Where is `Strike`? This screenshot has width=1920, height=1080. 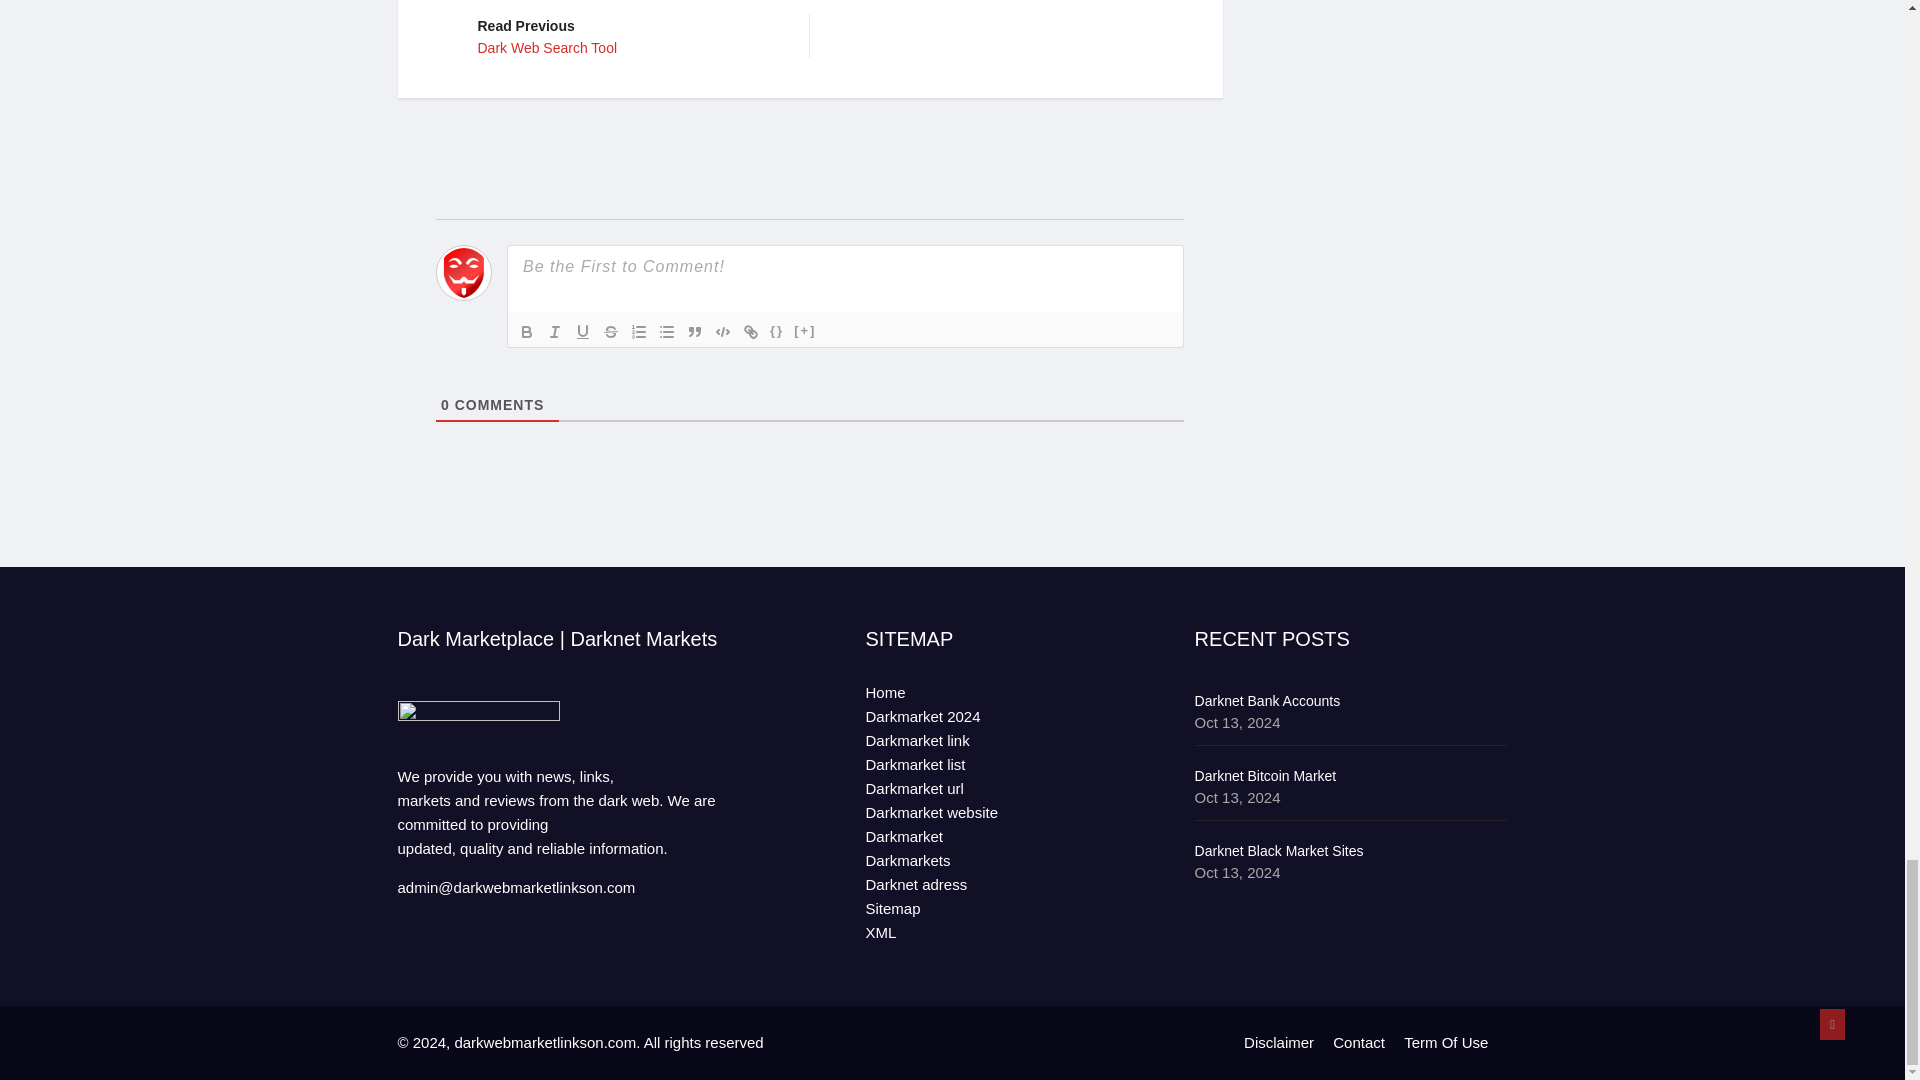 Strike is located at coordinates (694, 332).